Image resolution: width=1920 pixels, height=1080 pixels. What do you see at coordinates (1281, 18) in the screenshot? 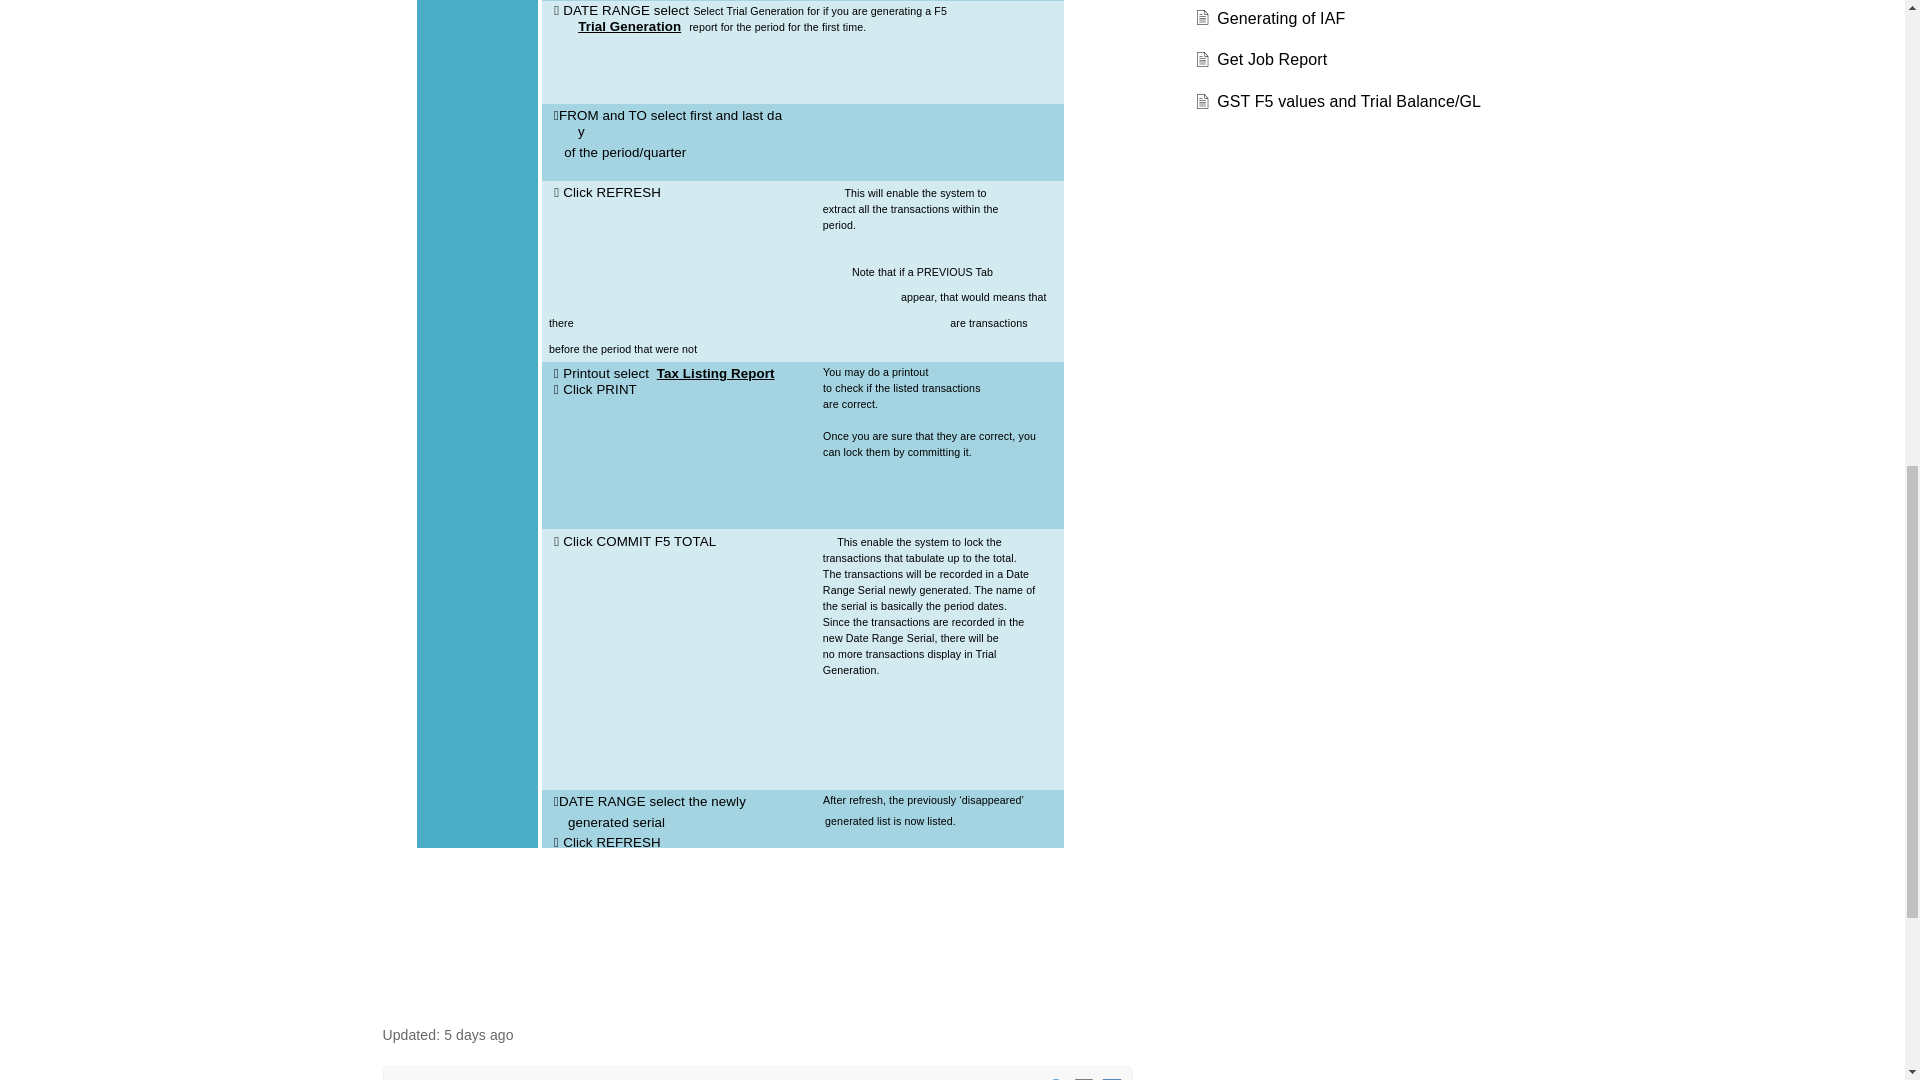
I see `Generating of IAF` at bounding box center [1281, 18].